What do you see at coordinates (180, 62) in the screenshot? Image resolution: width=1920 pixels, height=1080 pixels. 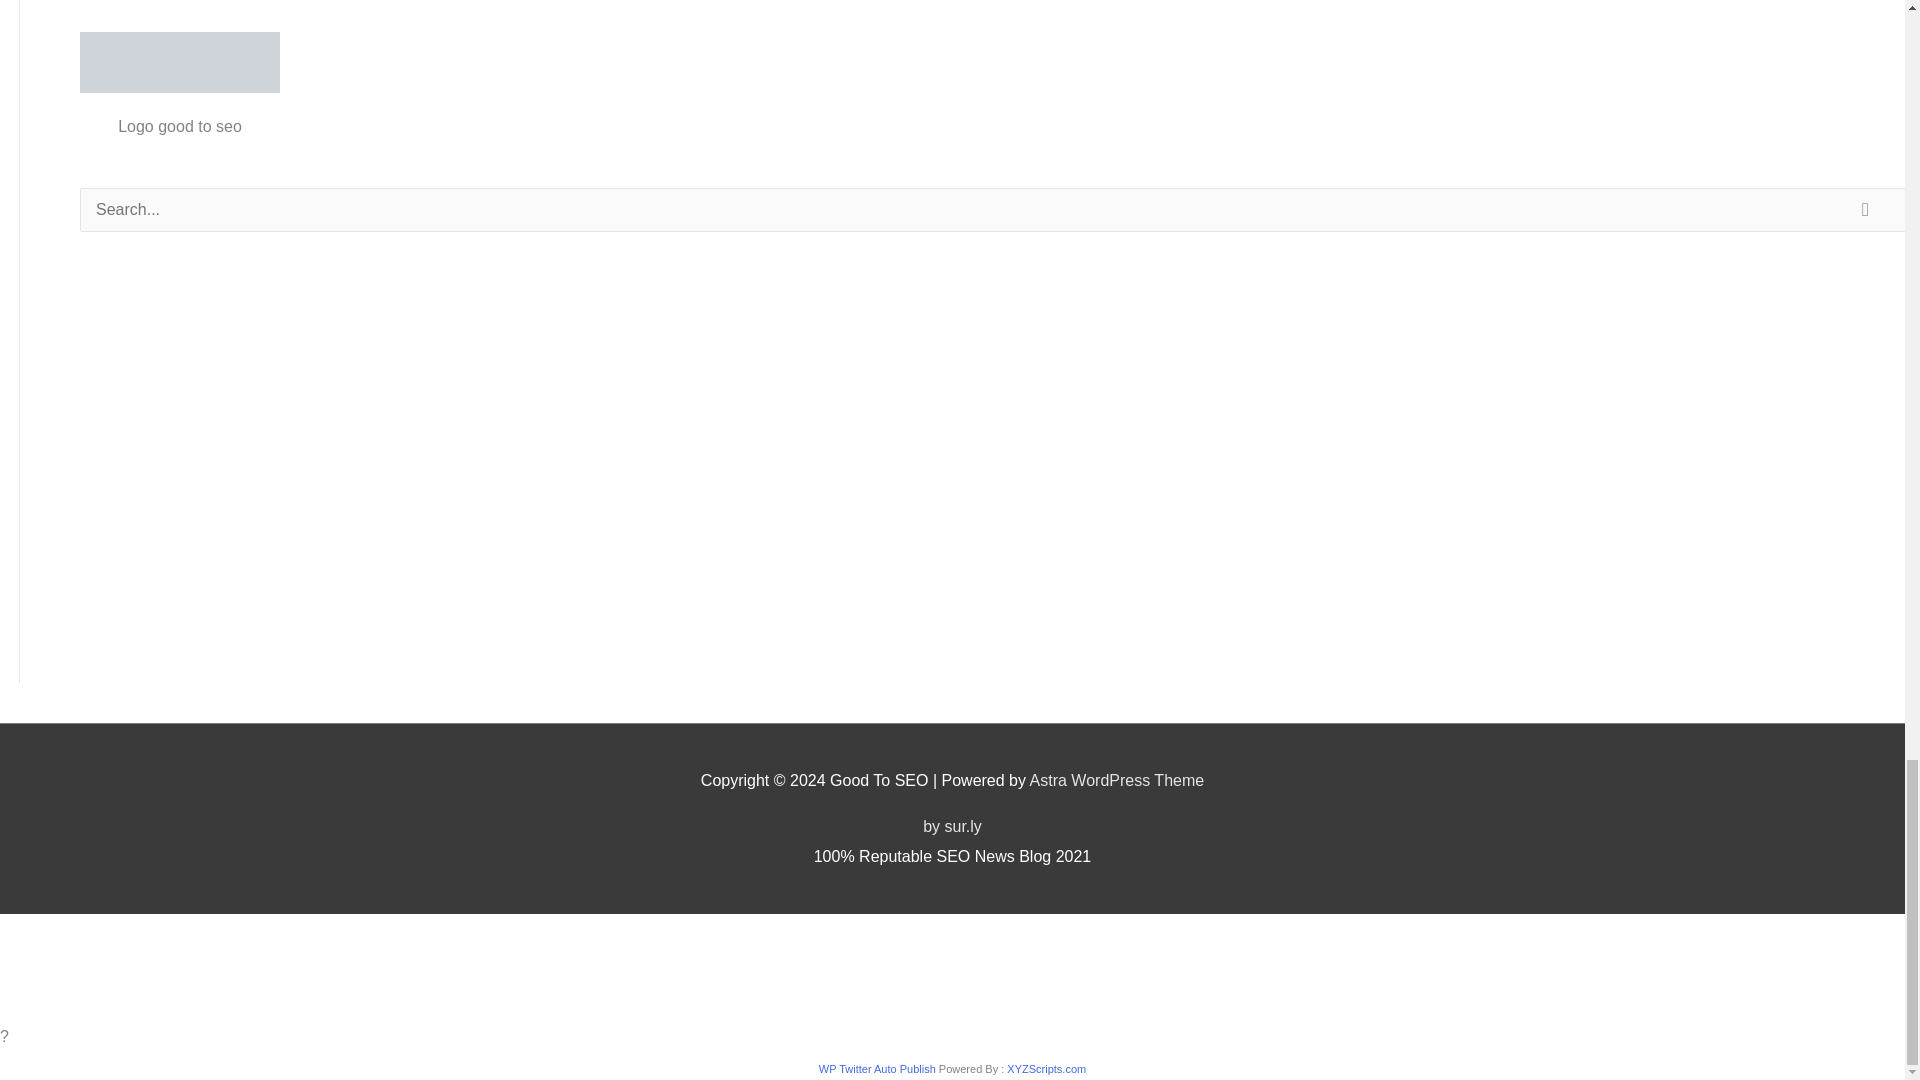 I see `All SEO Blogs In One Place` at bounding box center [180, 62].